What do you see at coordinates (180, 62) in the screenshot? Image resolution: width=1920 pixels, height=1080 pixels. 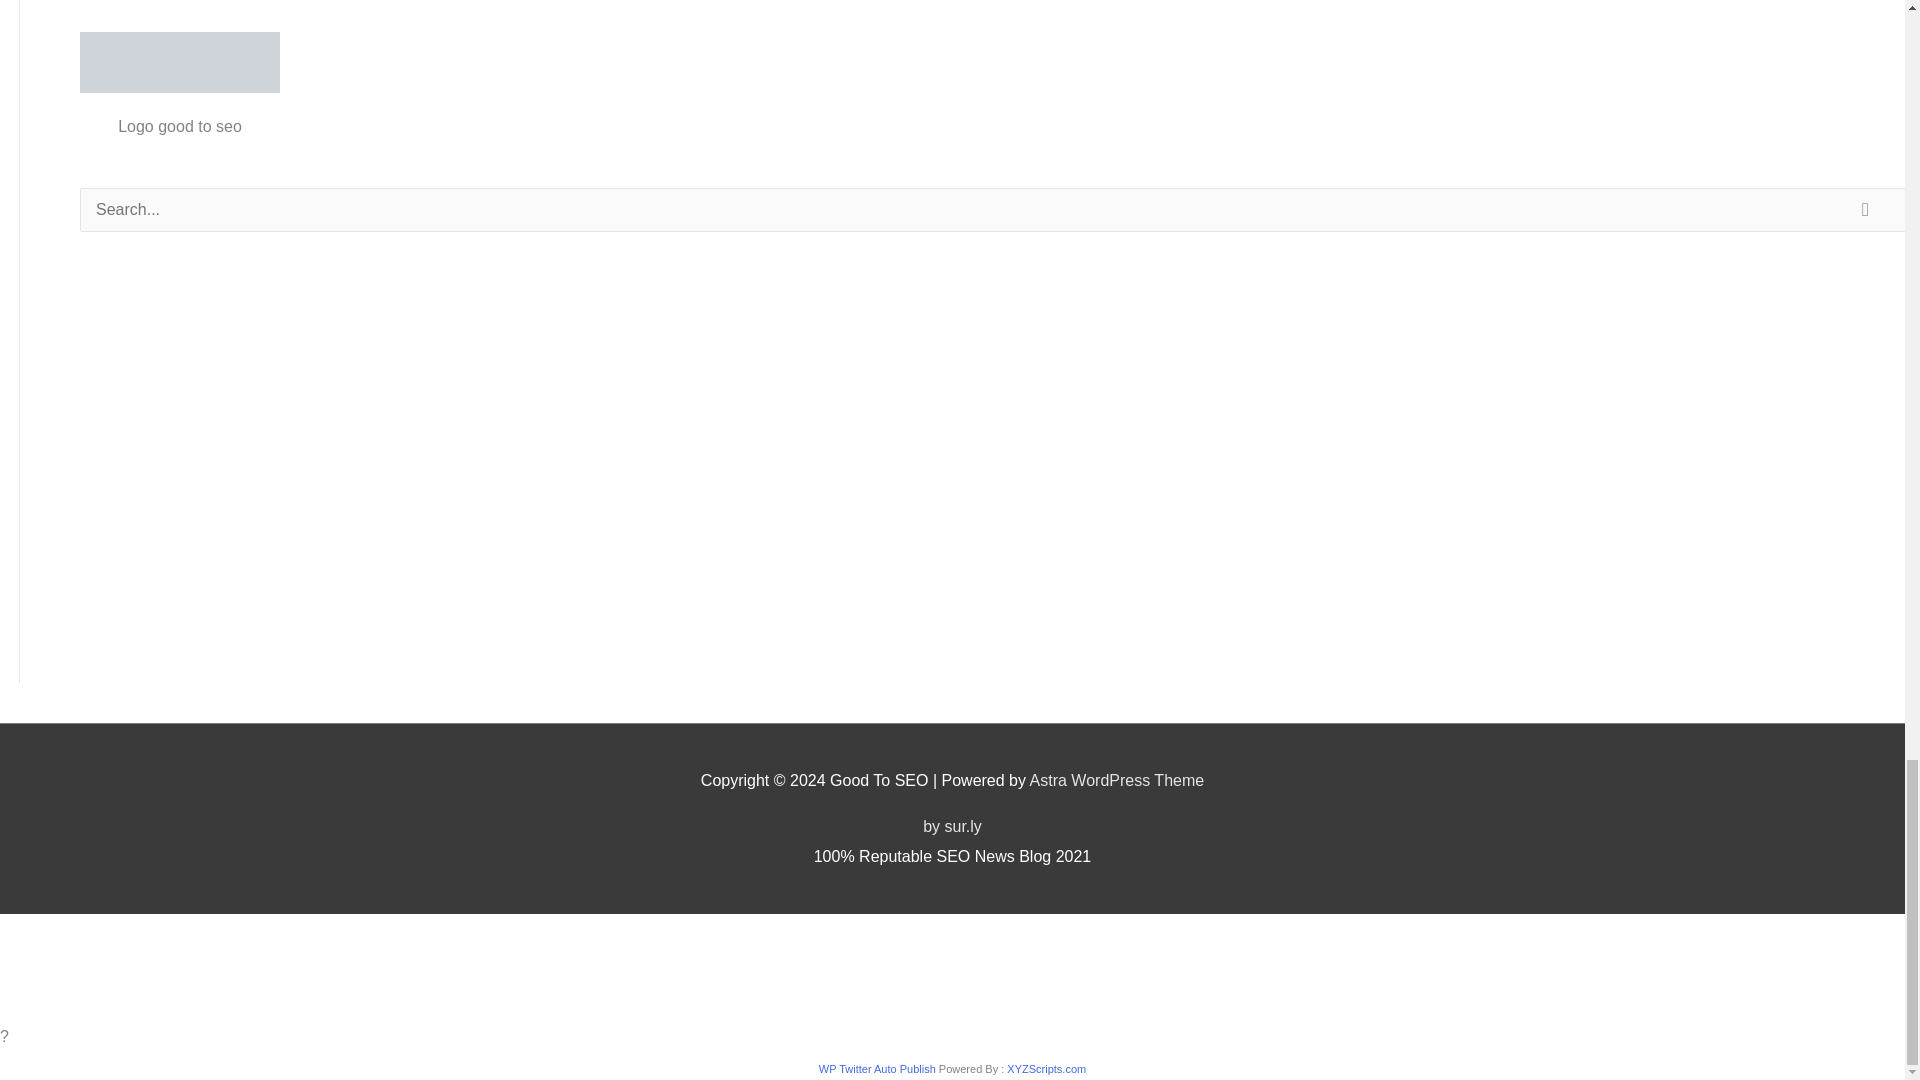 I see `All SEO Blogs In One Place` at bounding box center [180, 62].